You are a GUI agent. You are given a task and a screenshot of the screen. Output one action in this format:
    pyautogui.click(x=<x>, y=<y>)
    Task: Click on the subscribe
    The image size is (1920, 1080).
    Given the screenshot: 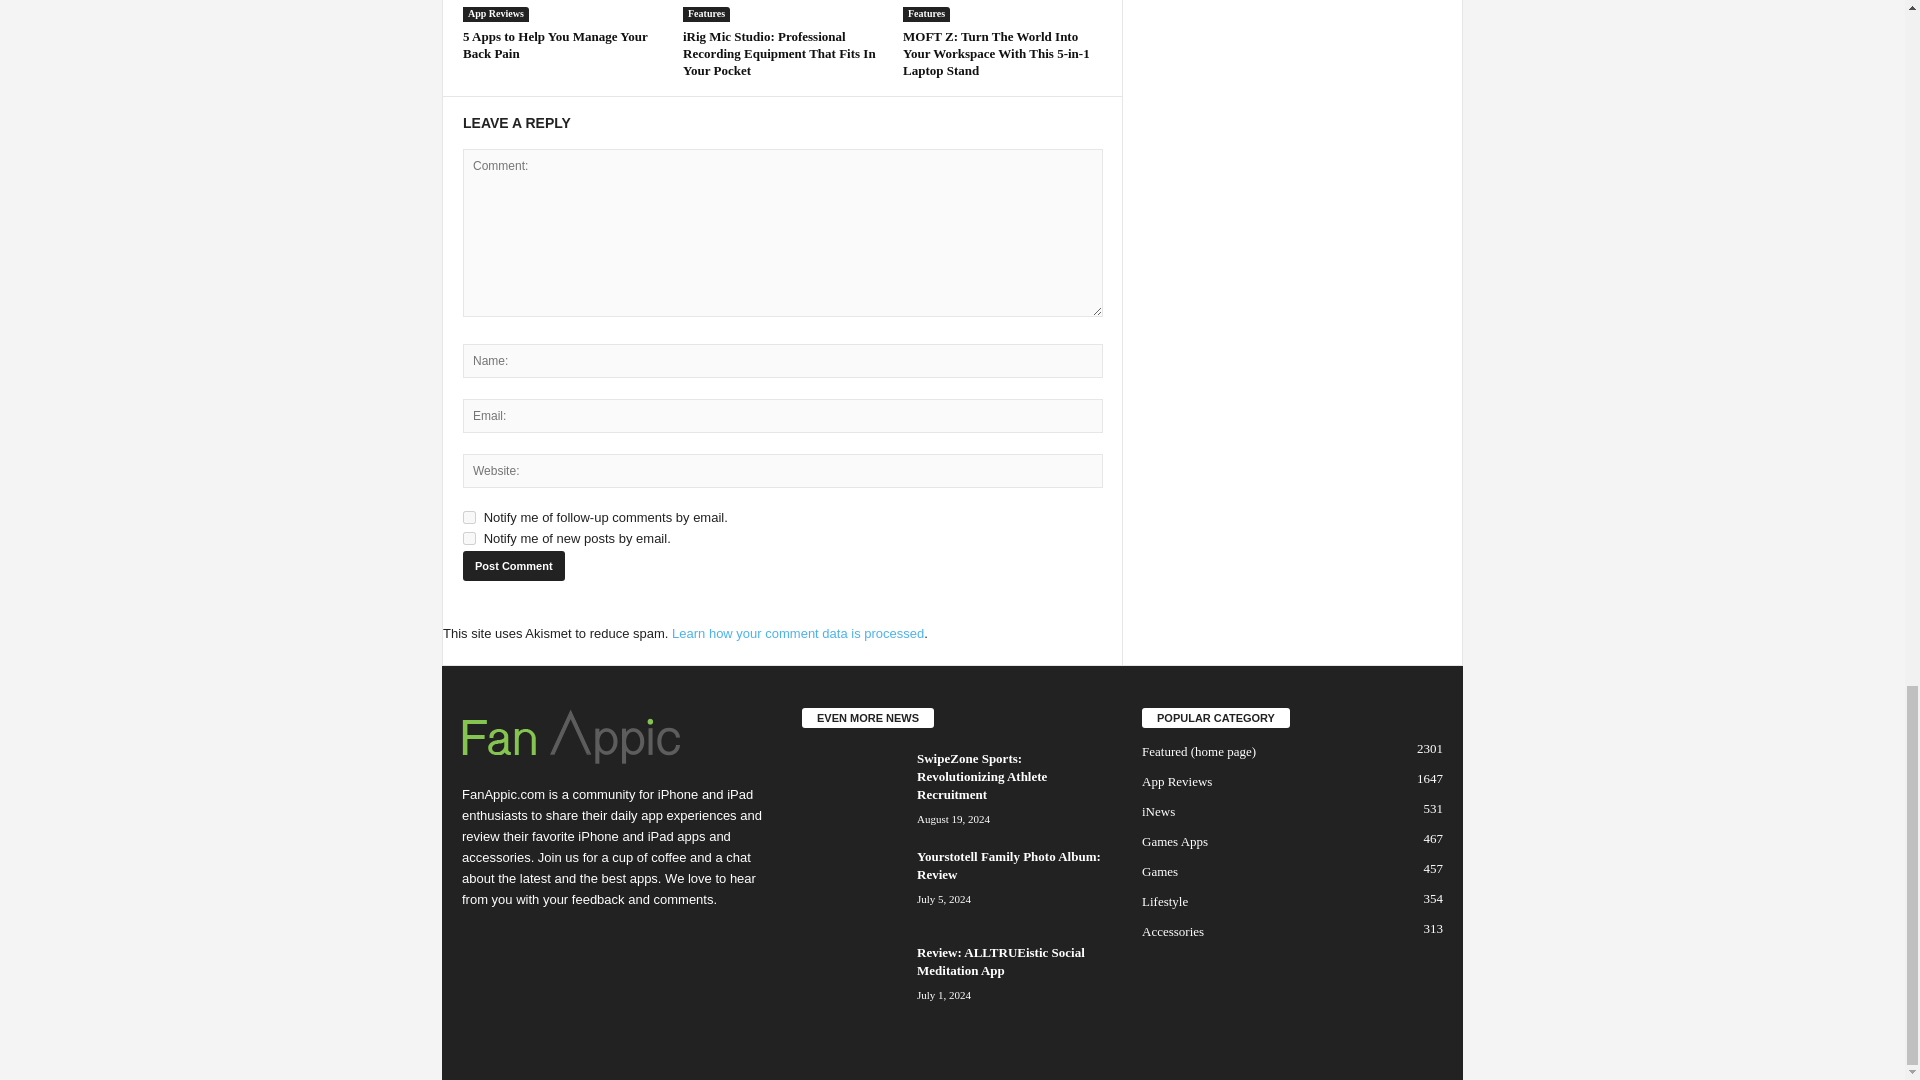 What is the action you would take?
    pyautogui.click(x=469, y=538)
    